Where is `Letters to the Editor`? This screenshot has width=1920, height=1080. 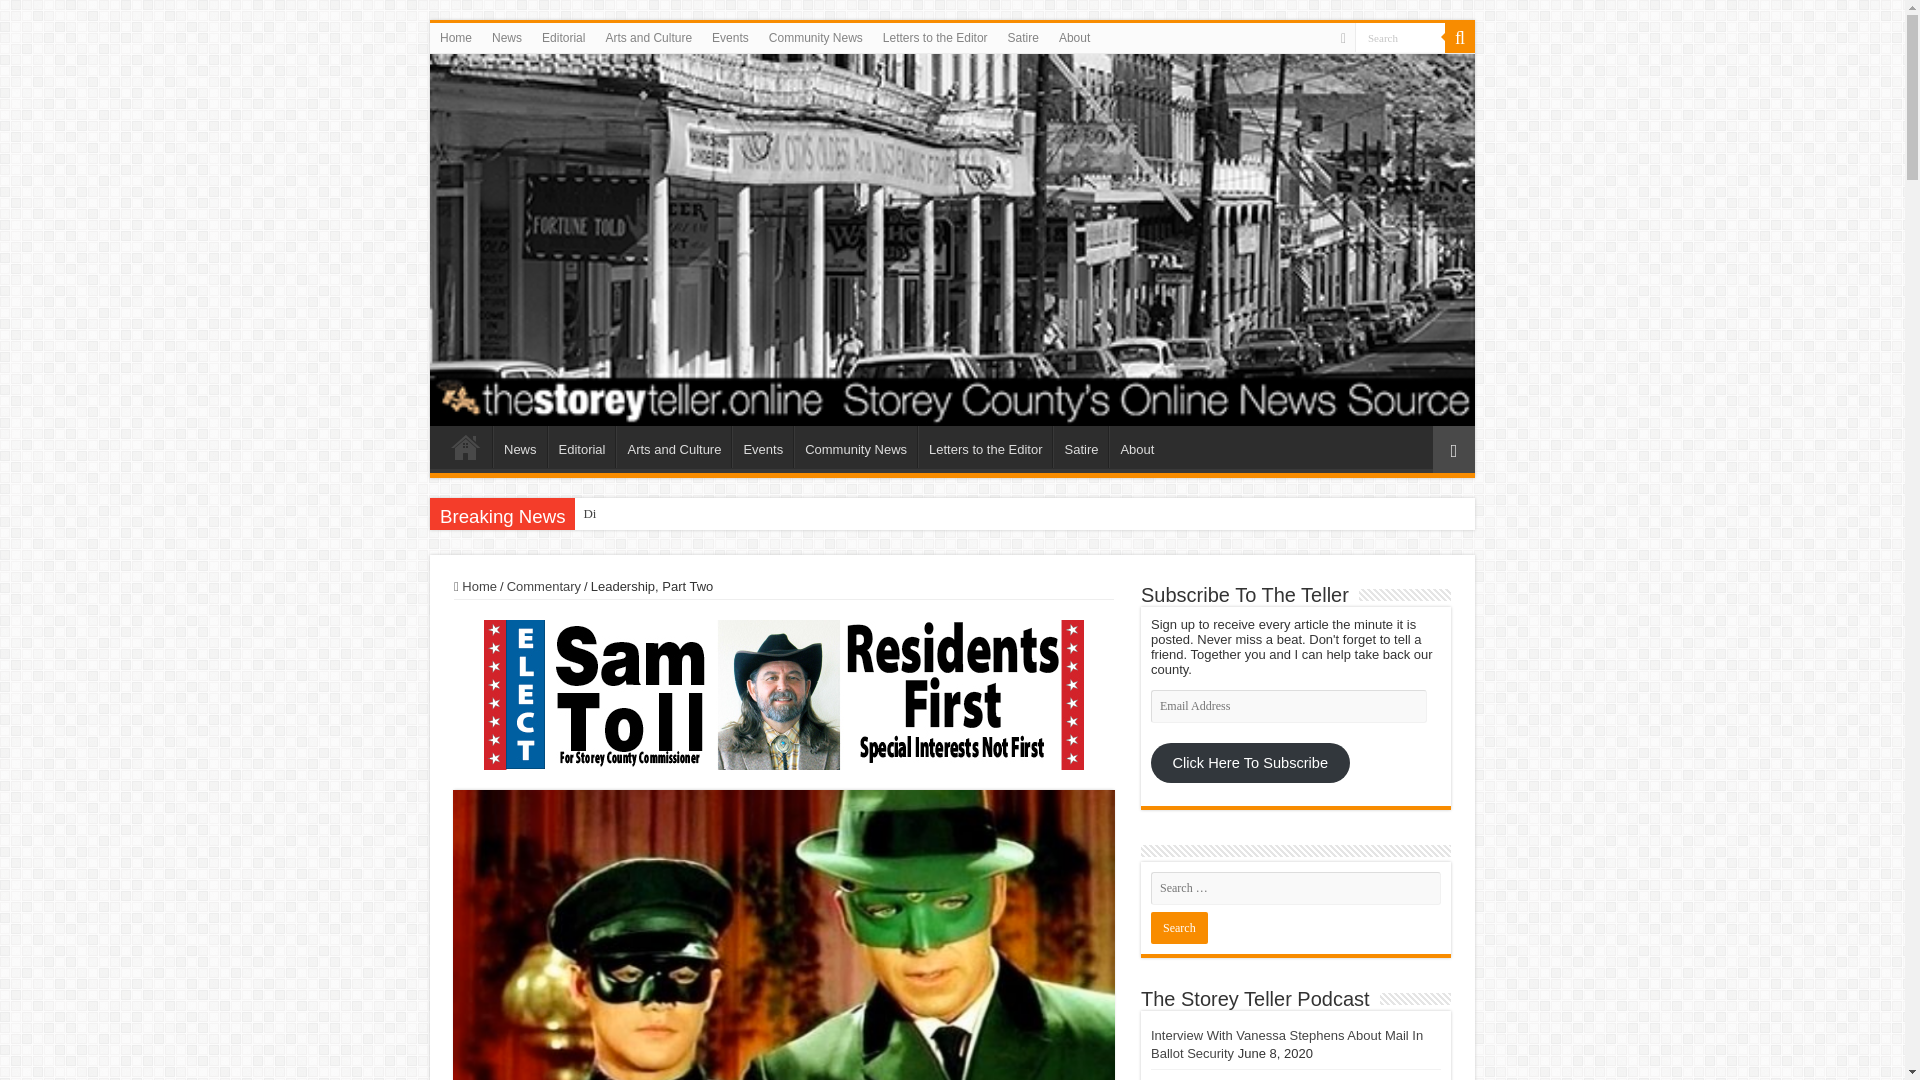 Letters to the Editor is located at coordinates (984, 446).